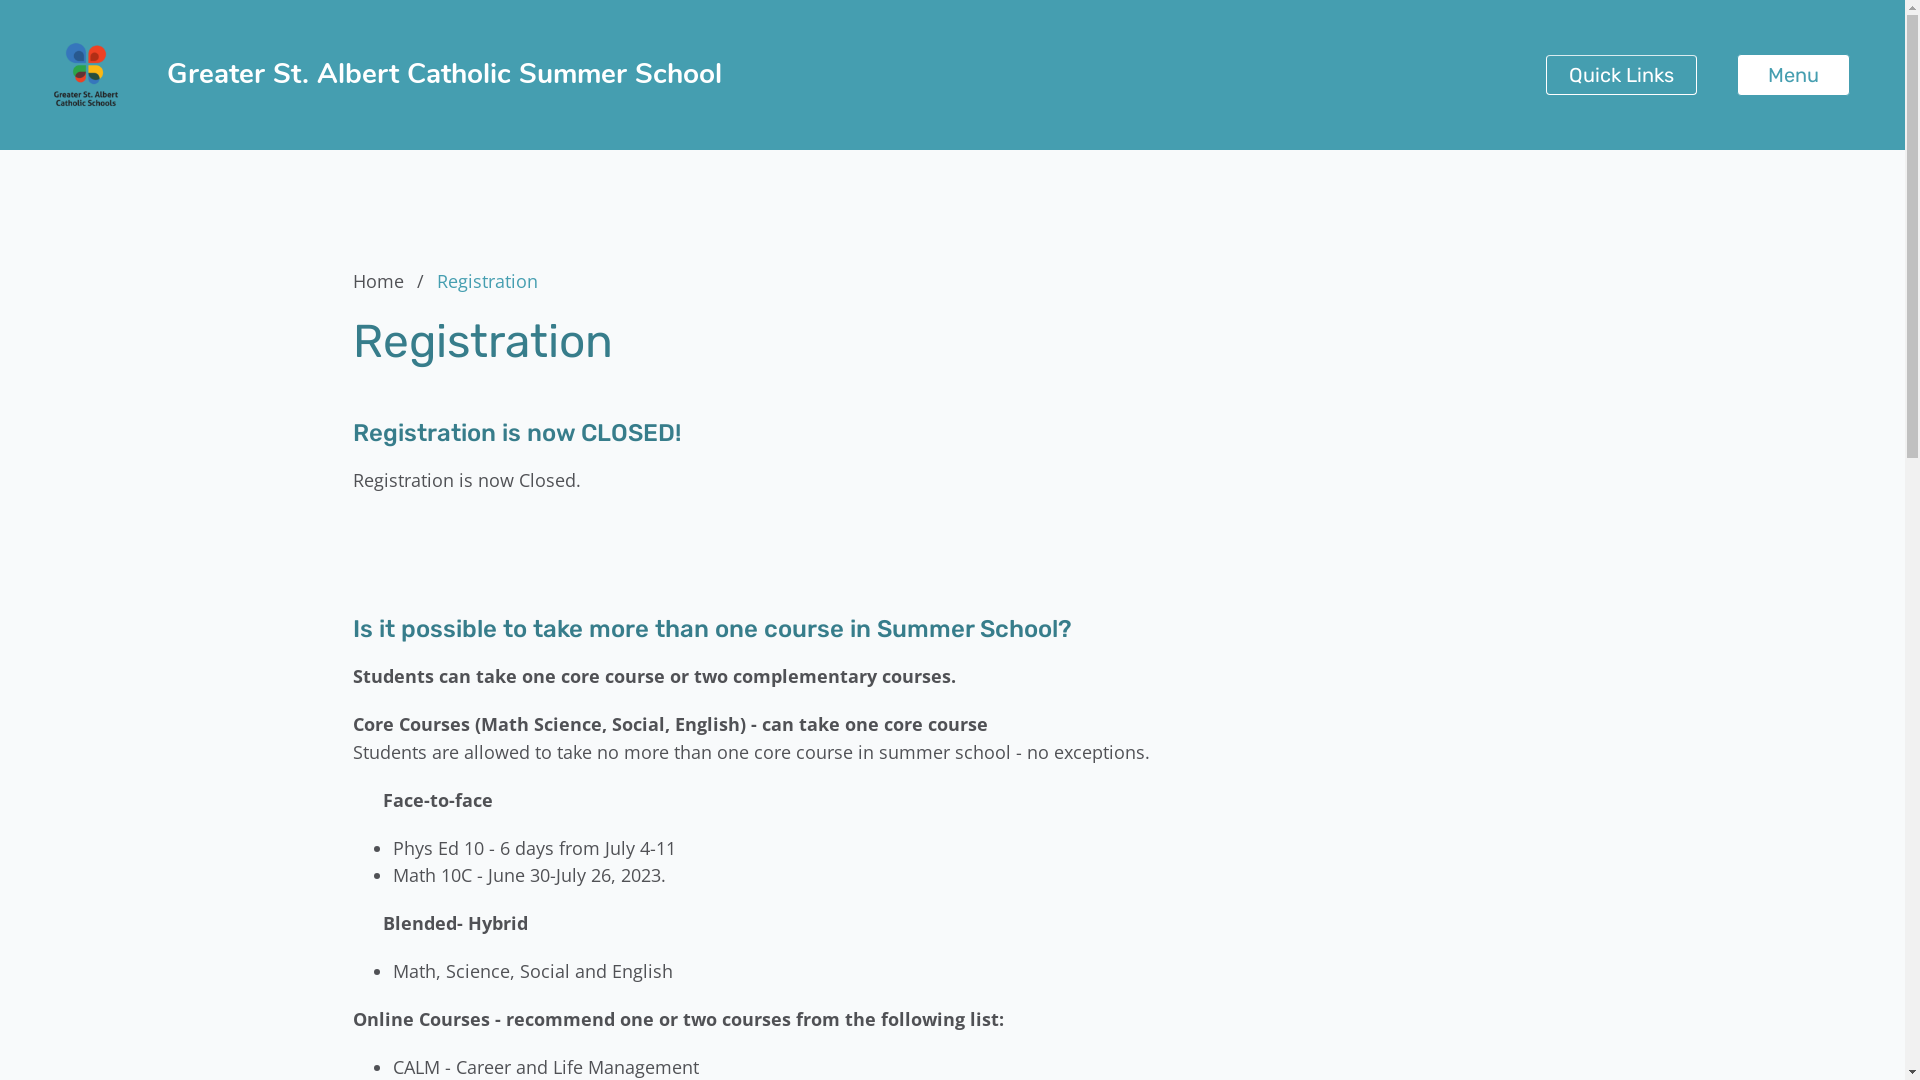 This screenshot has width=1920, height=1080. What do you see at coordinates (60, 26) in the screenshot?
I see `Search` at bounding box center [60, 26].